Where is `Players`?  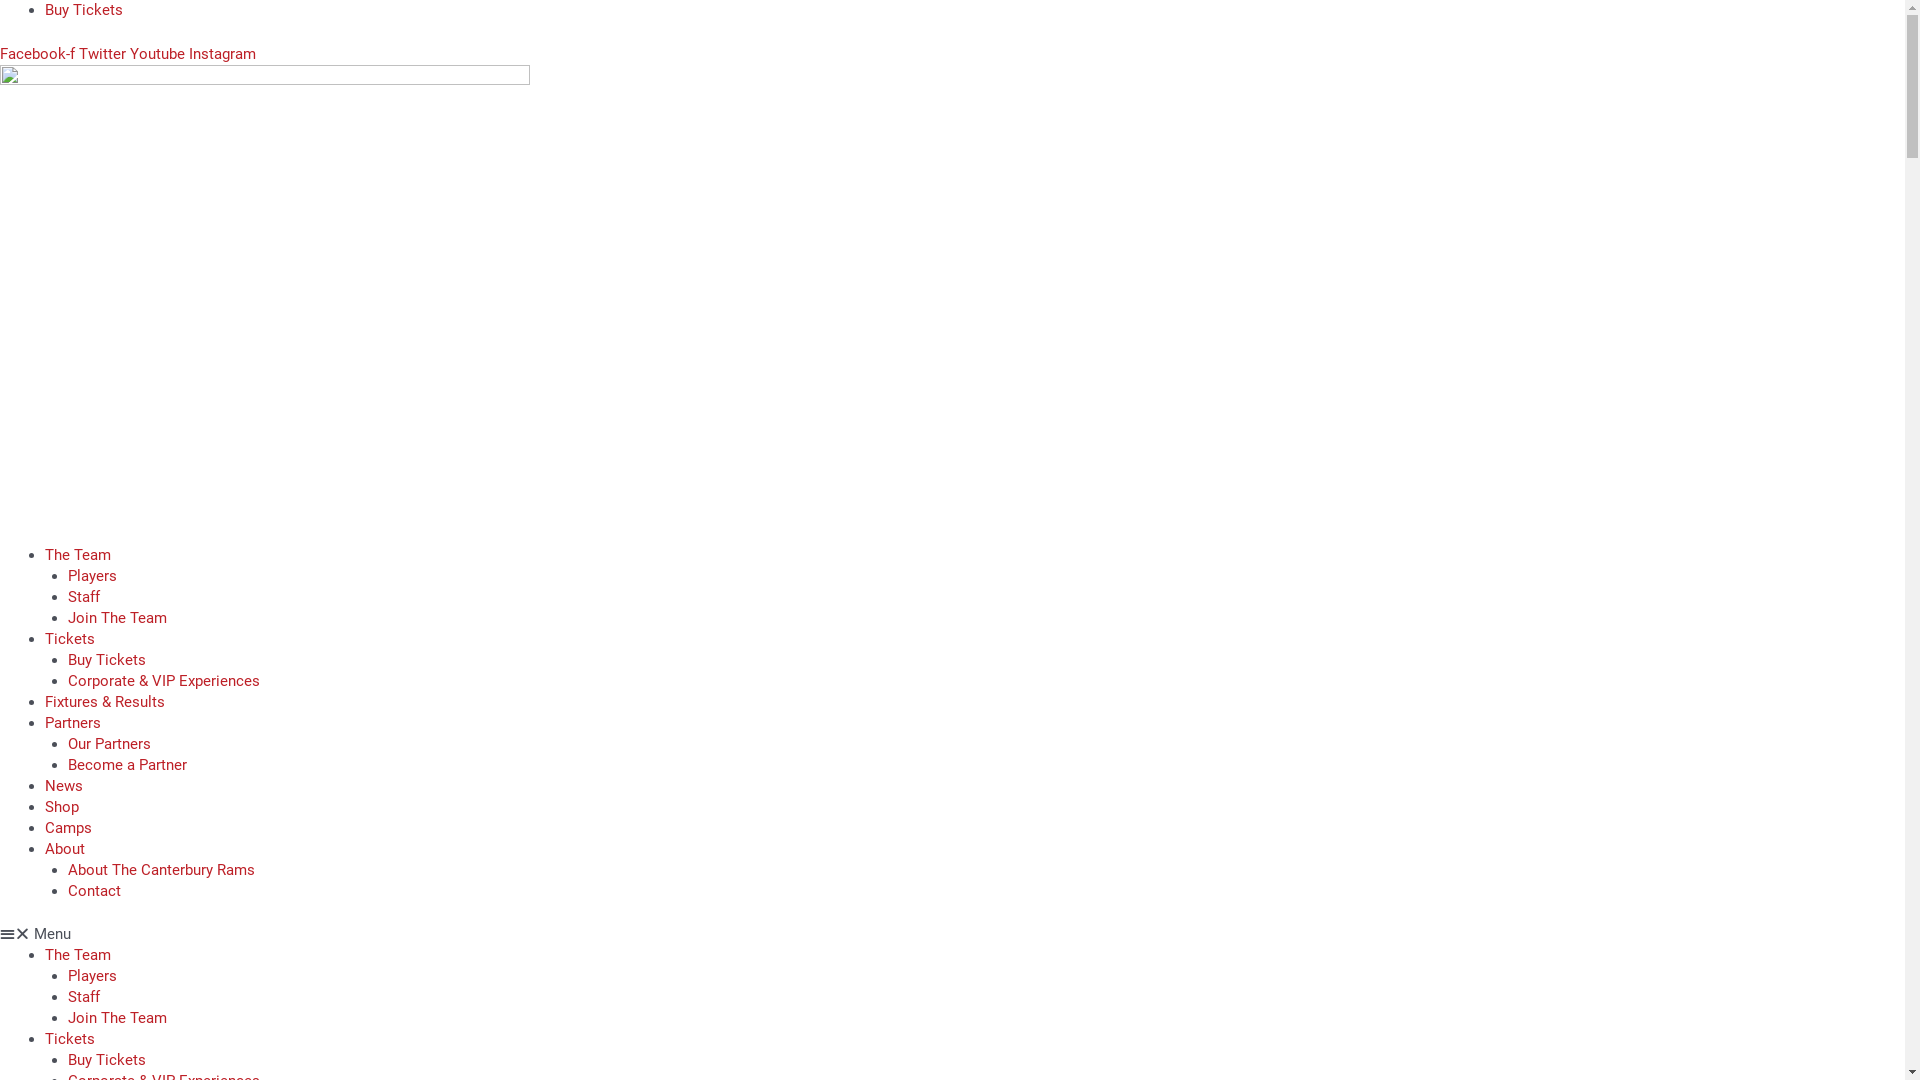
Players is located at coordinates (92, 575).